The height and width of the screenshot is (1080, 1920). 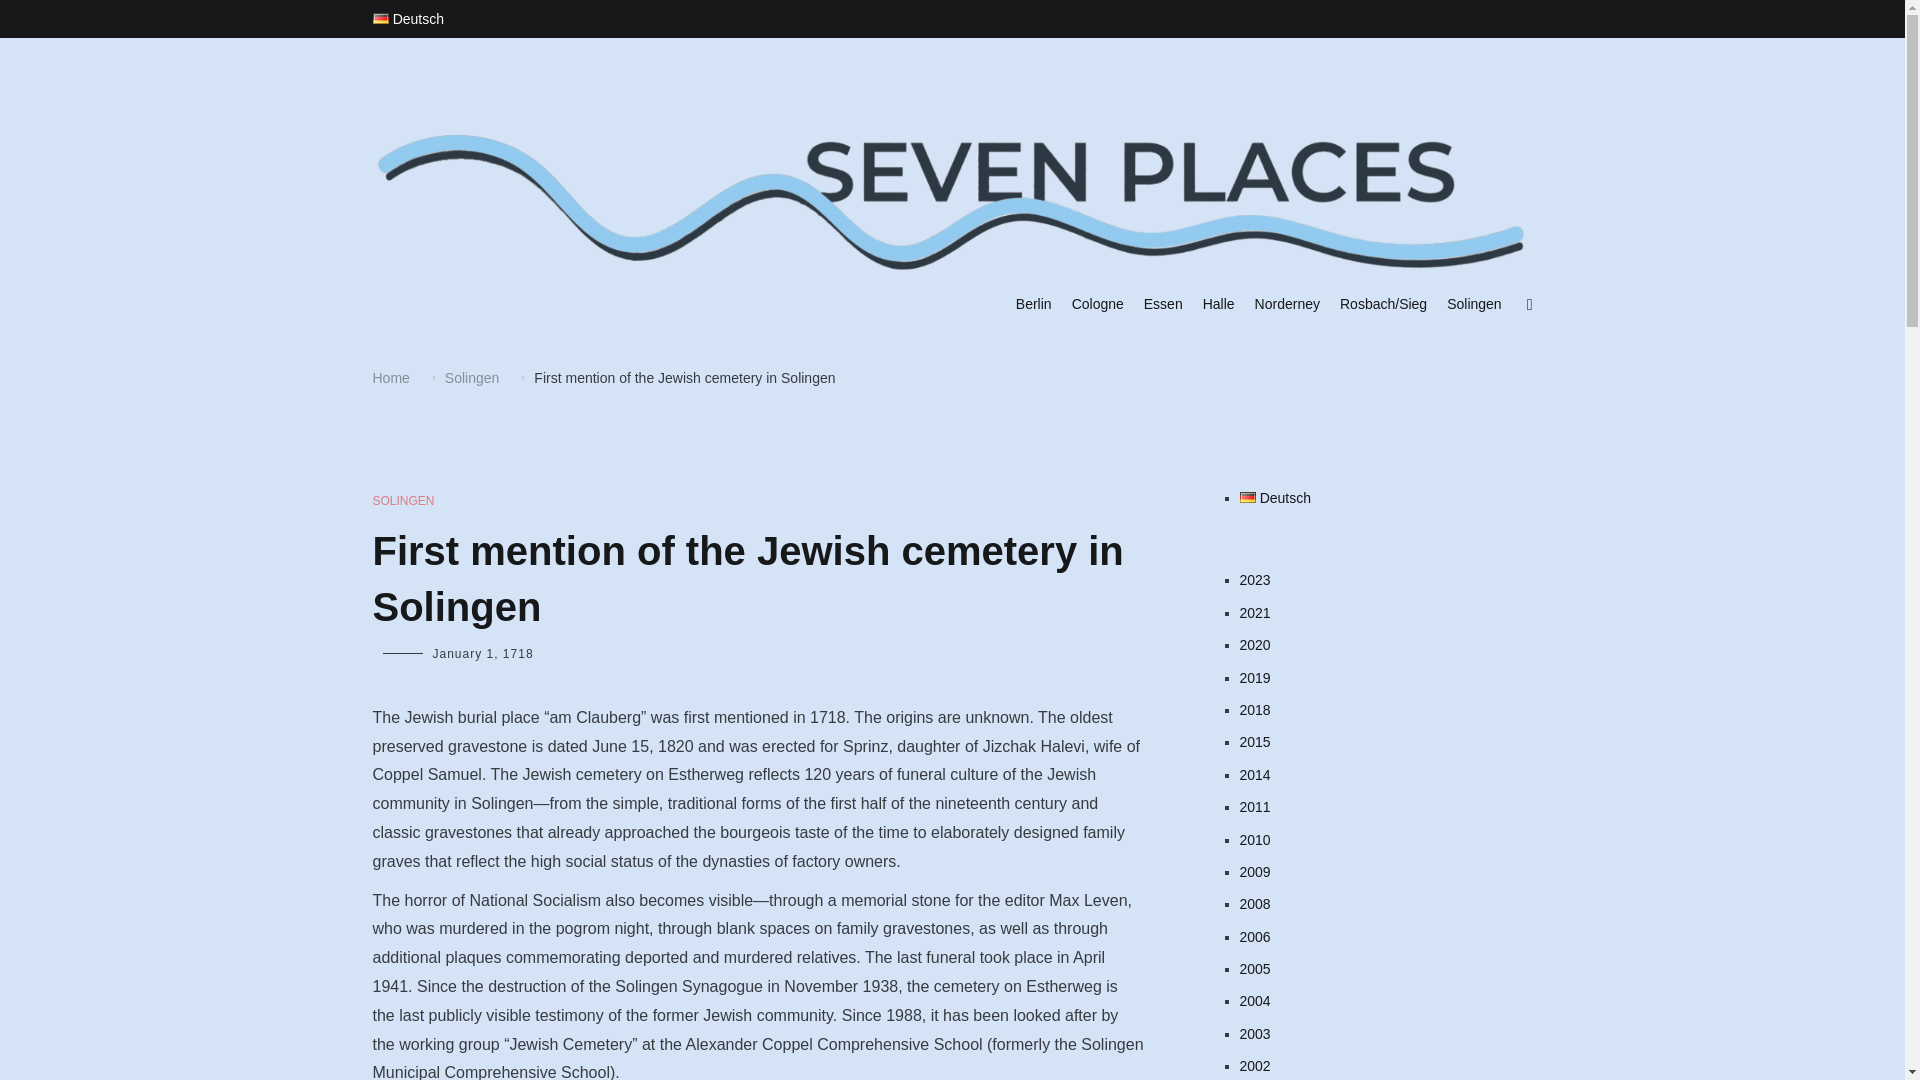 I want to click on Solingen, so click(x=472, y=378).